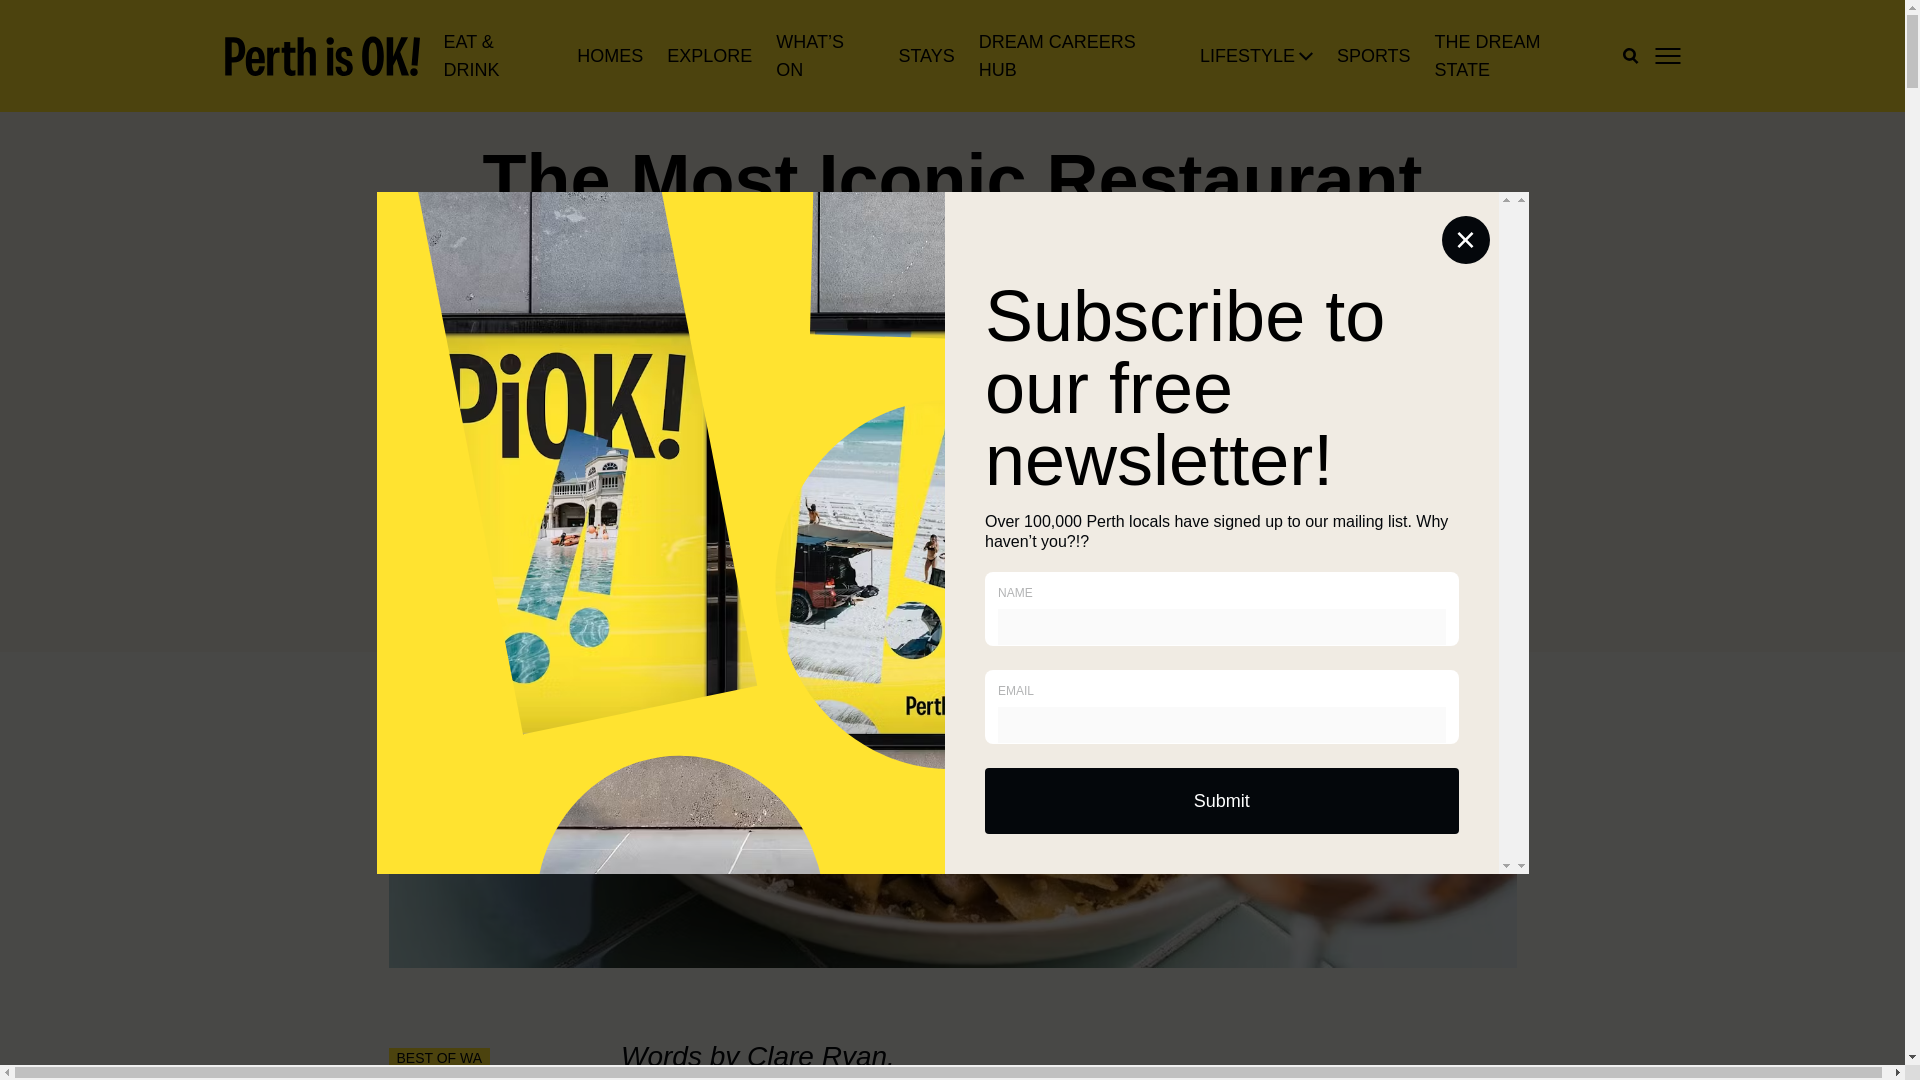 The image size is (1920, 1080). Describe the element at coordinates (1077, 56) in the screenshot. I see `DREAM CAREERS HUB` at that location.